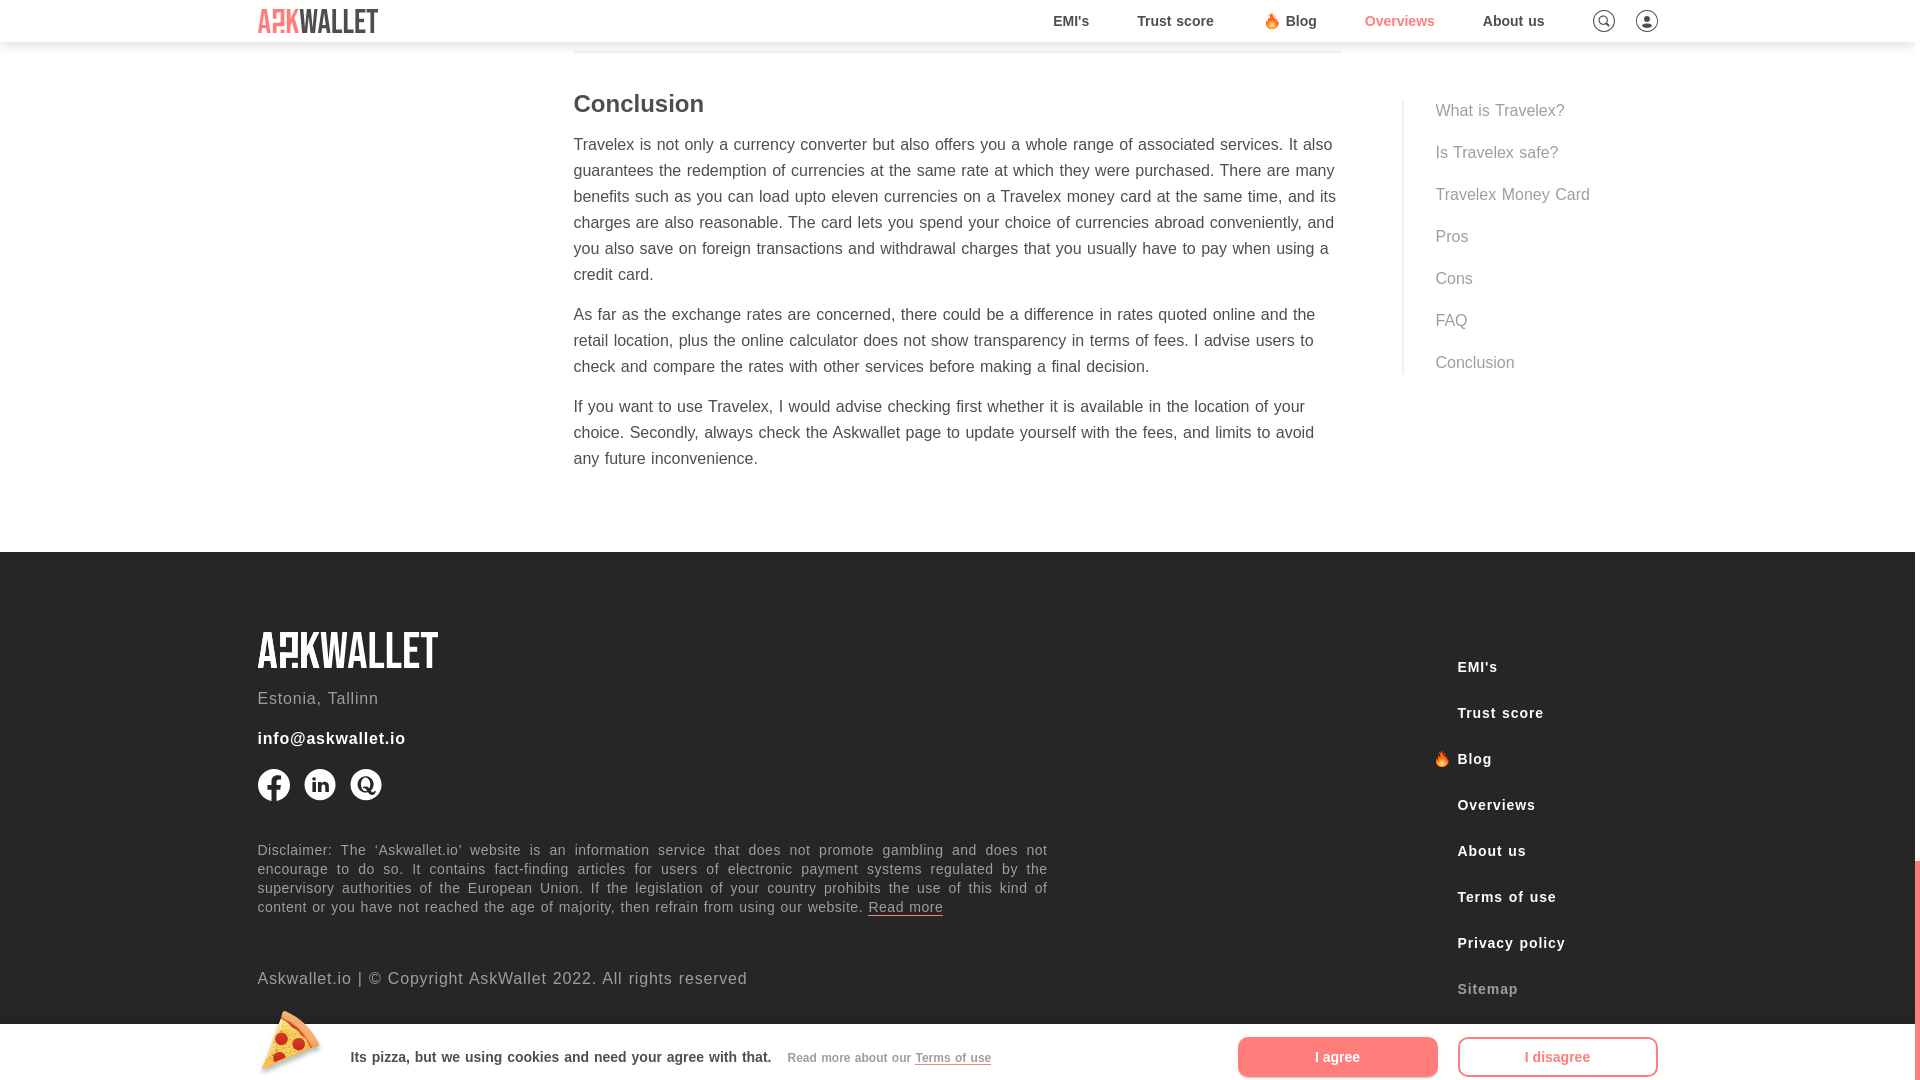 This screenshot has width=1920, height=1080. I want to click on AskWallet Quora, so click(366, 784).